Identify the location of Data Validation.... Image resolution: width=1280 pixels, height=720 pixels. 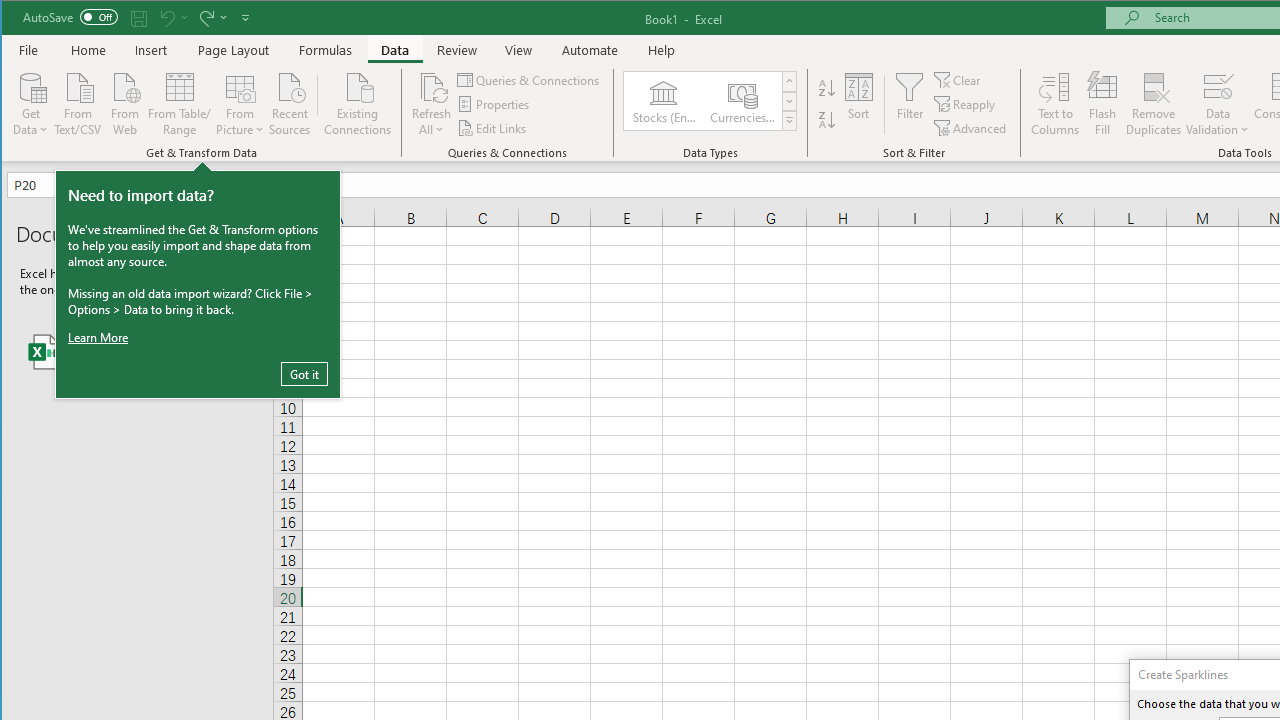
(1218, 104).